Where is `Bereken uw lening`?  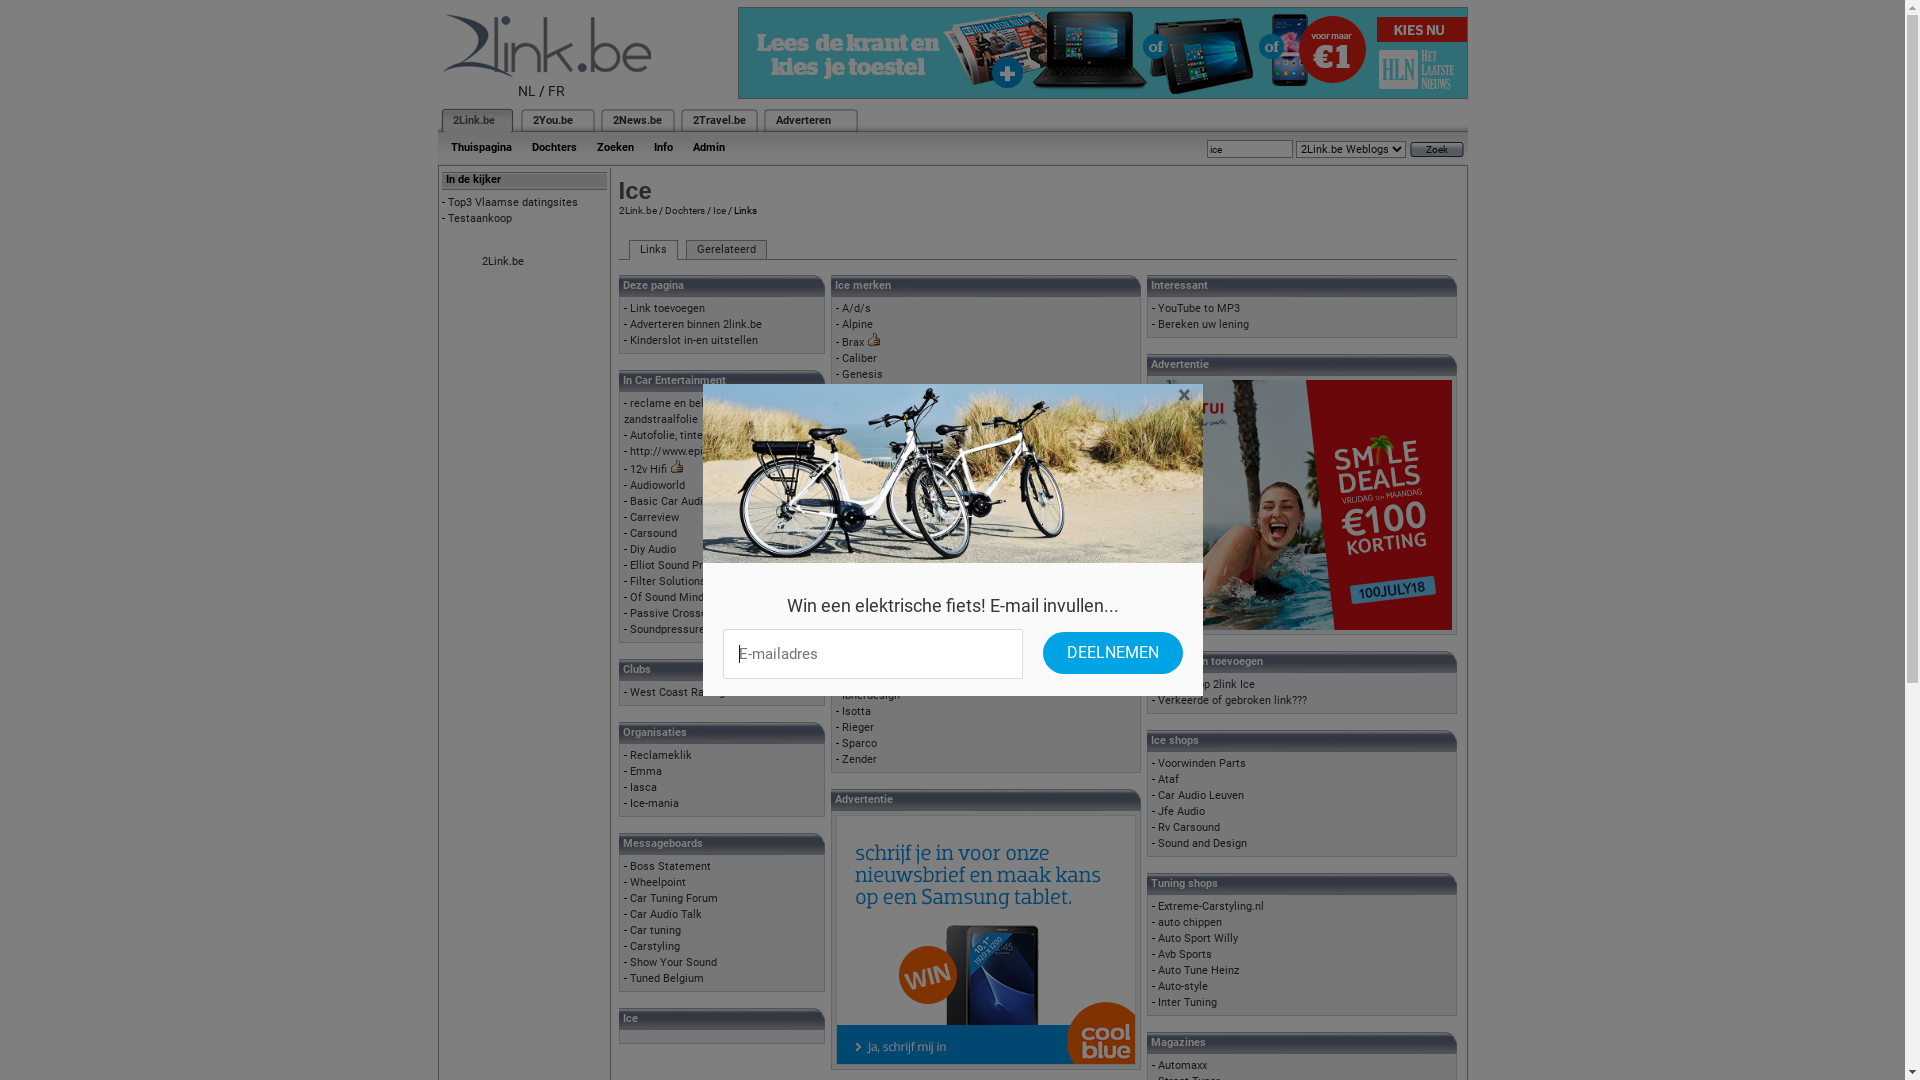 Bereken uw lening is located at coordinates (1204, 324).